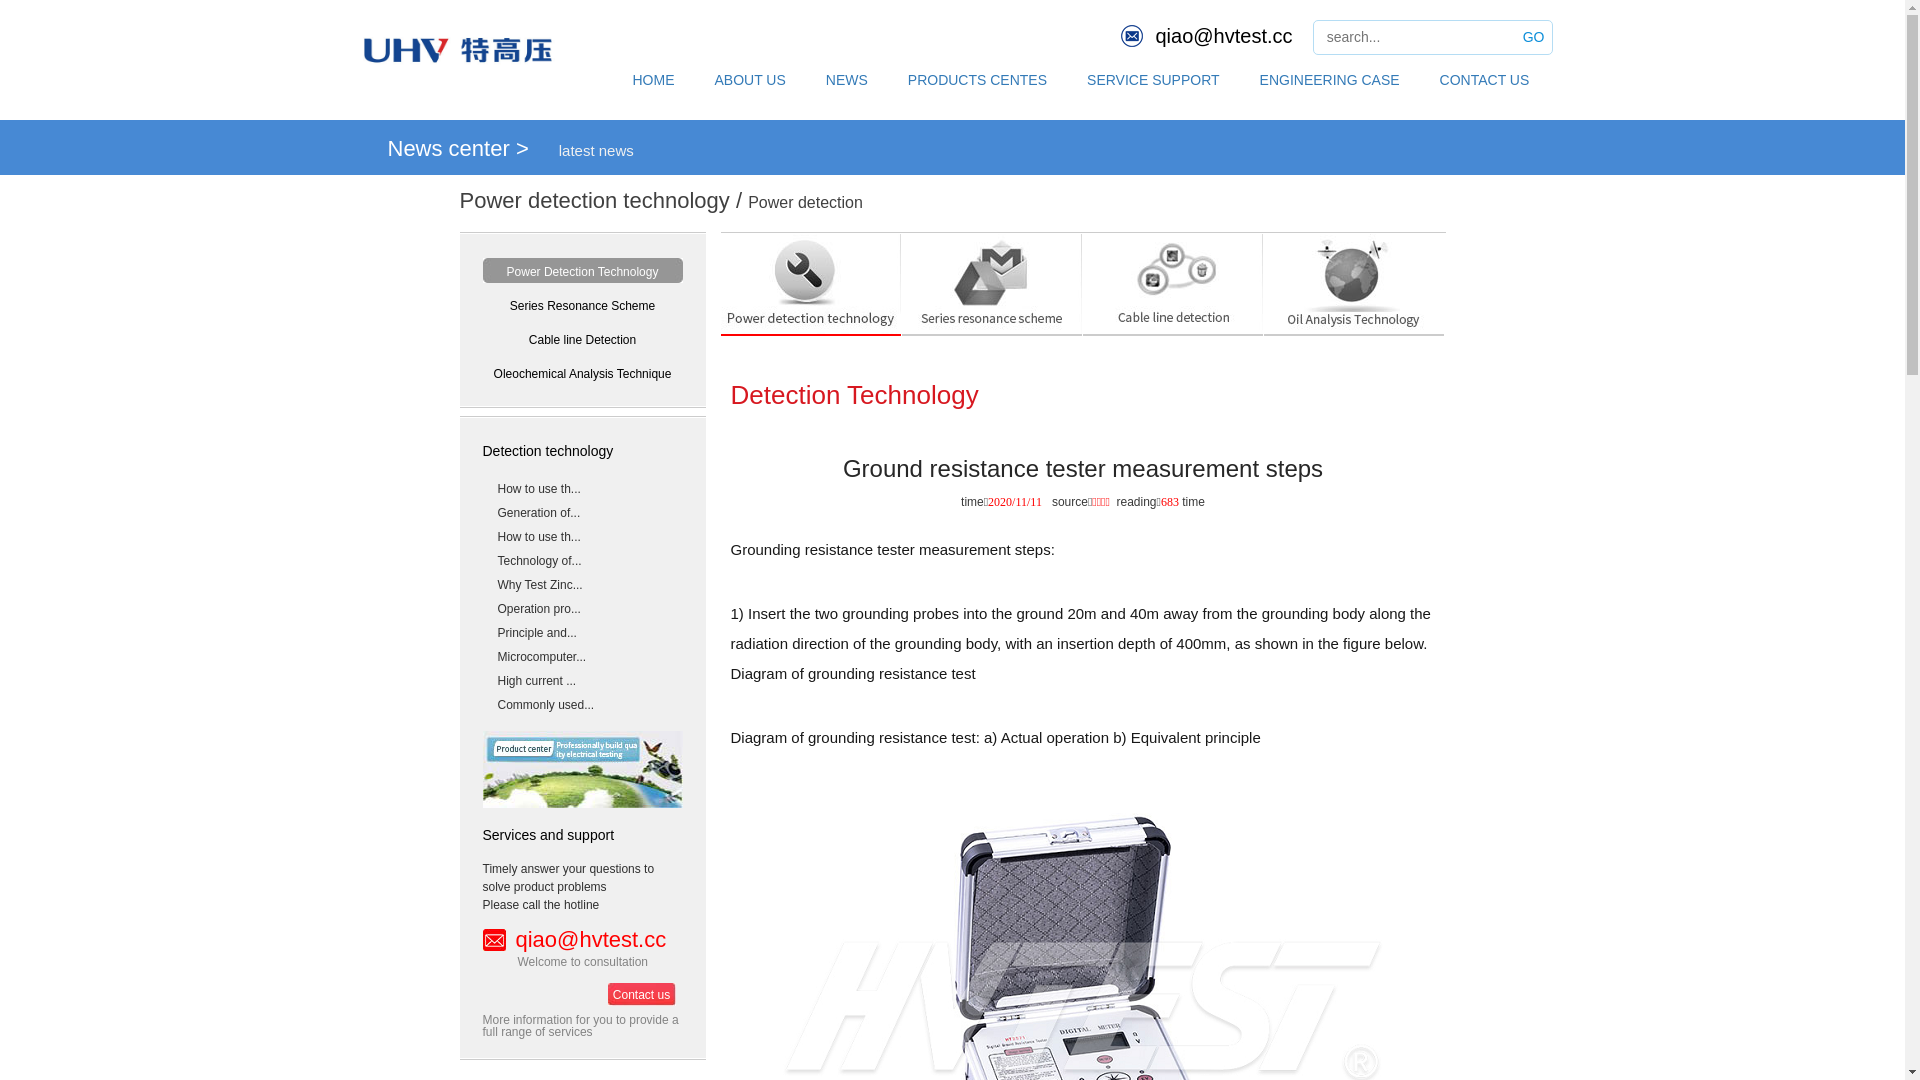 This screenshot has height=1080, width=1920. What do you see at coordinates (582, 631) in the screenshot?
I see `Principle and...` at bounding box center [582, 631].